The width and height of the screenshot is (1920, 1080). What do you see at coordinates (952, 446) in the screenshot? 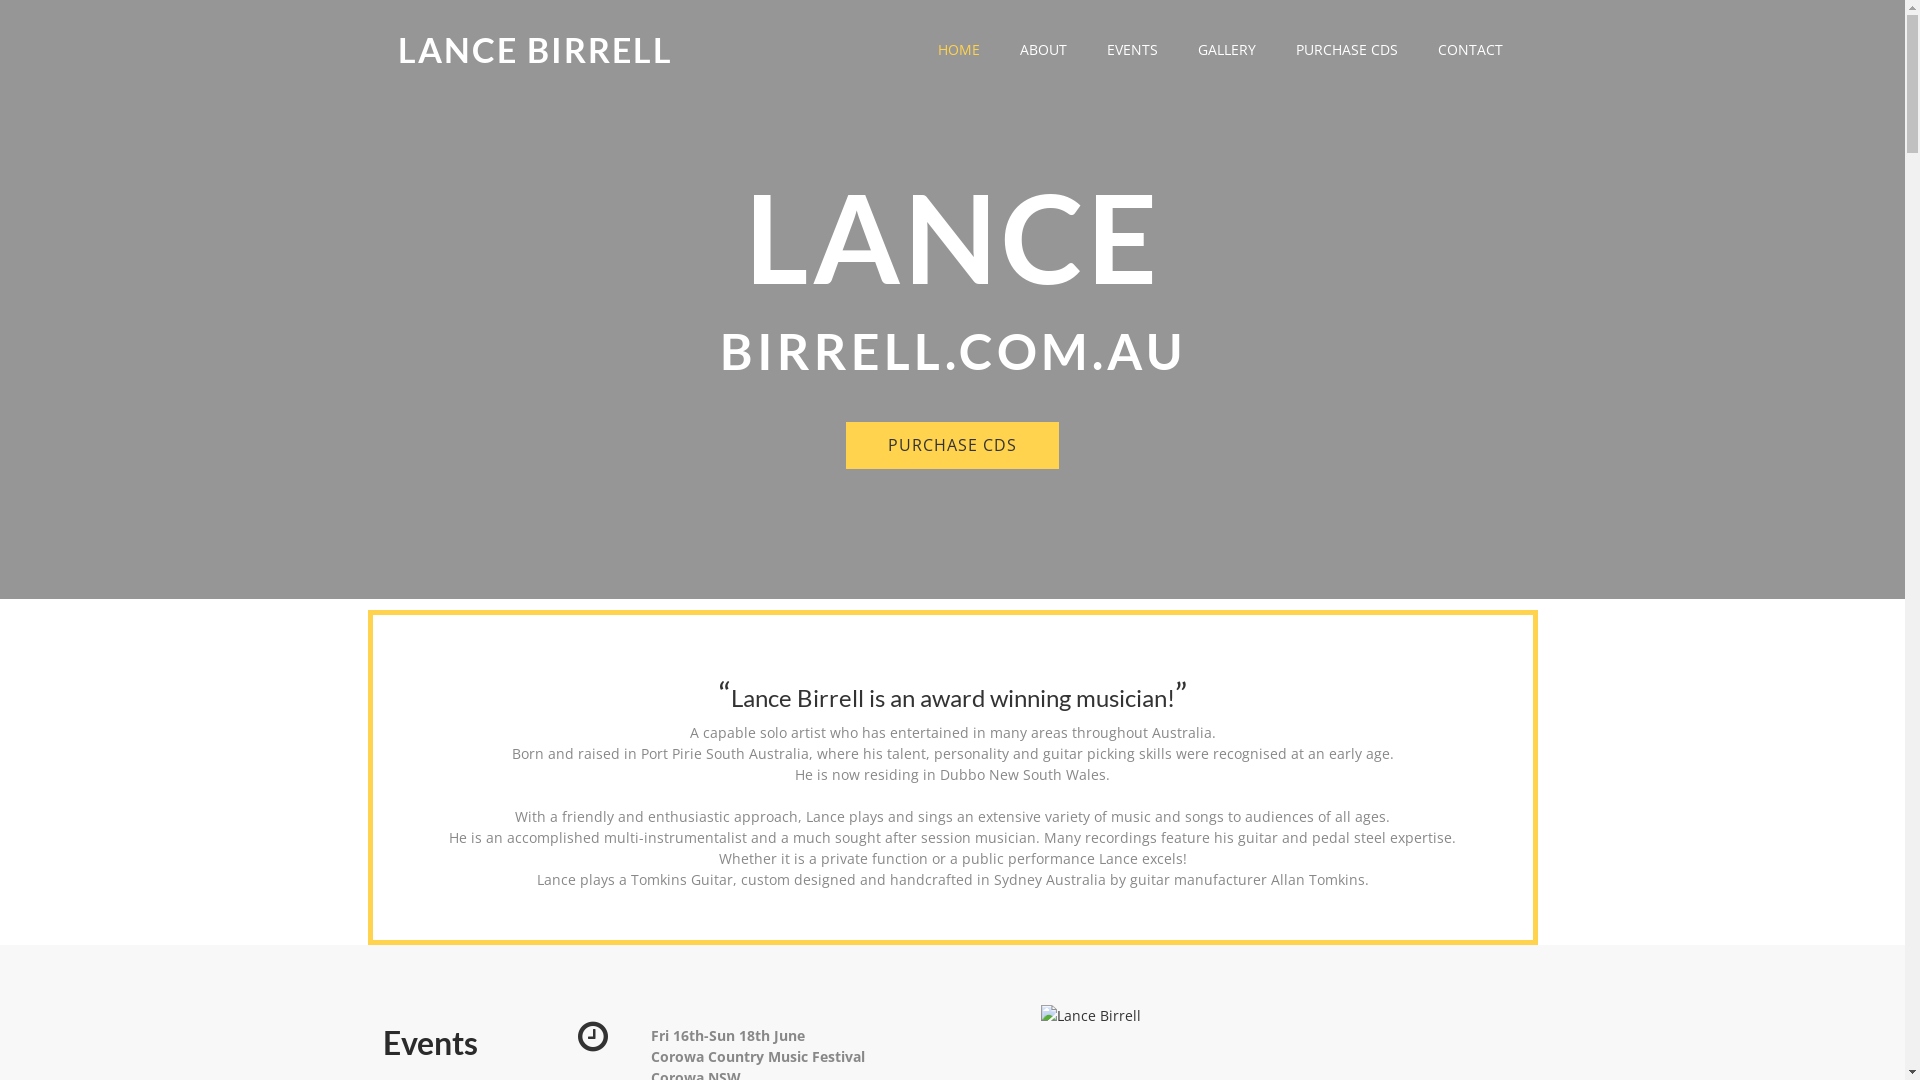
I see `PURCHASE CDS` at bounding box center [952, 446].